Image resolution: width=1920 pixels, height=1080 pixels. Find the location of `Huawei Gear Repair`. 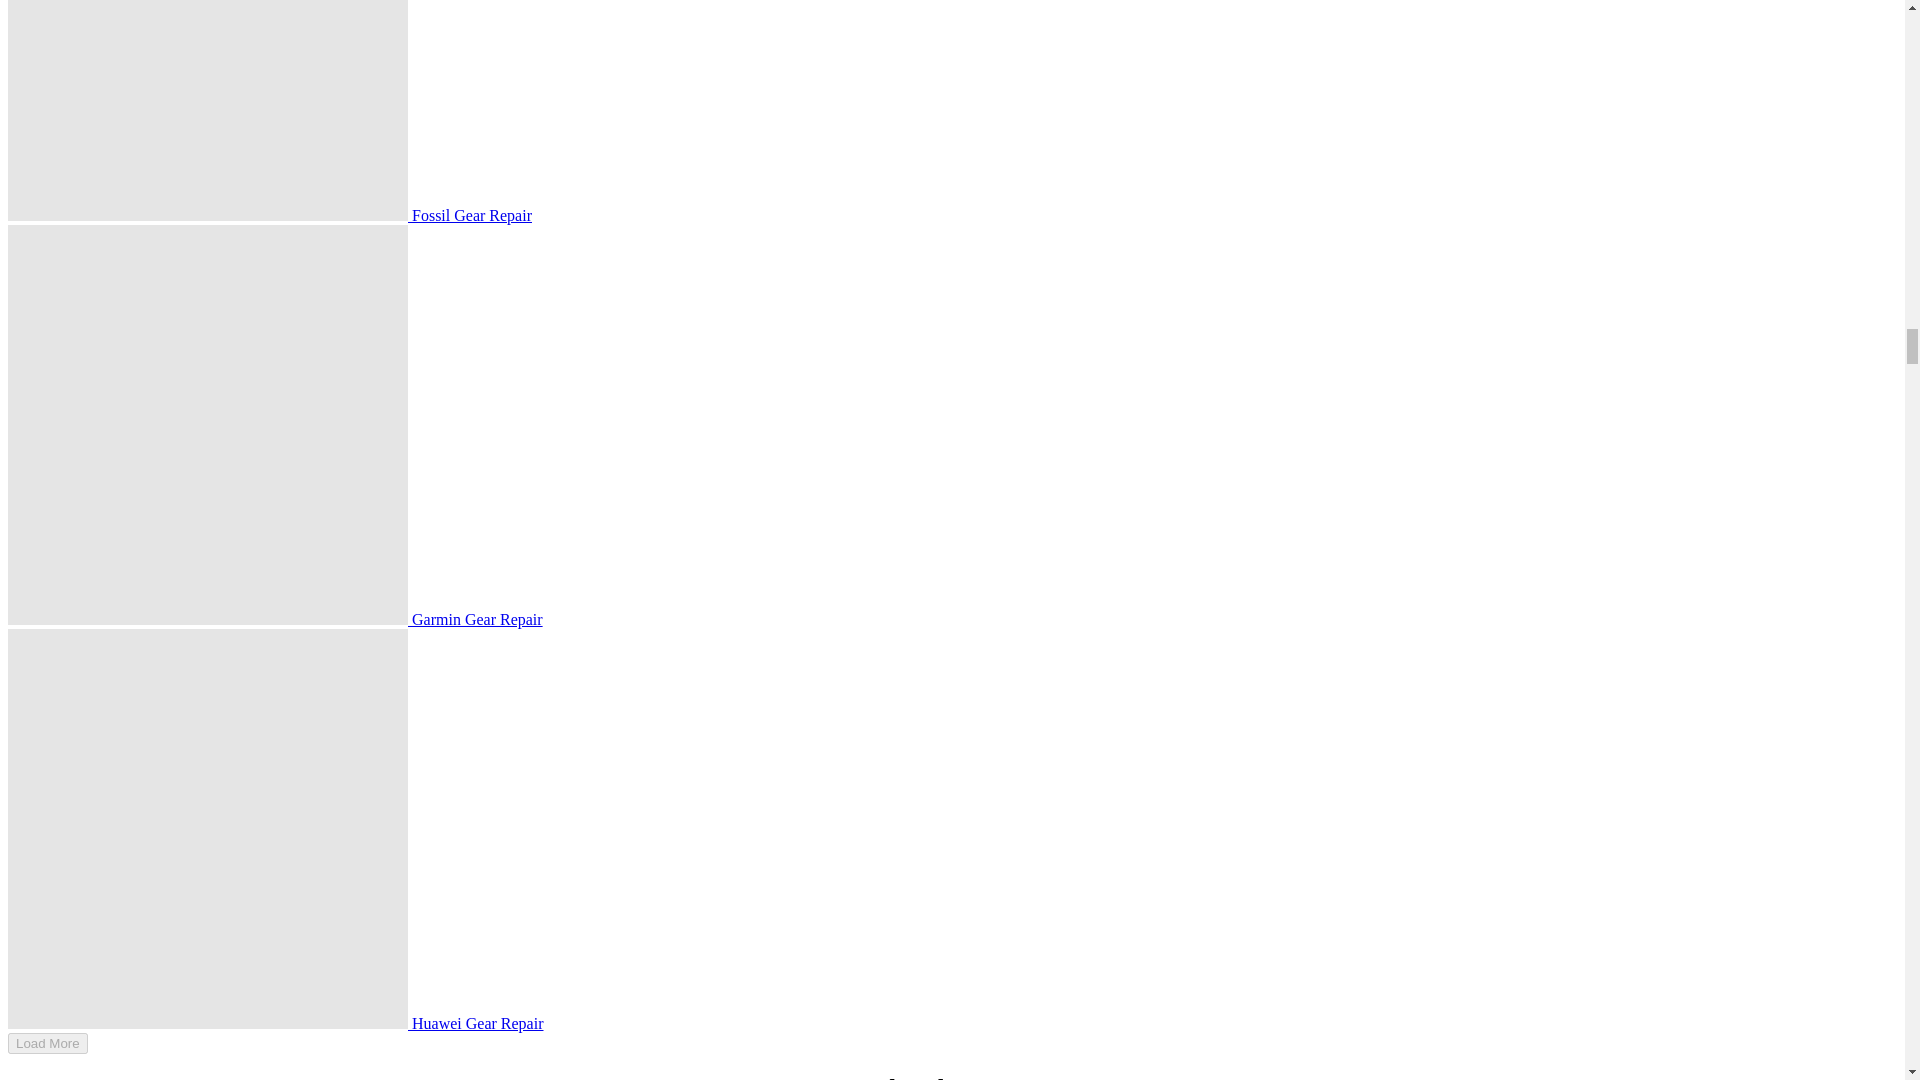

Huawei Gear Repair is located at coordinates (207, 828).